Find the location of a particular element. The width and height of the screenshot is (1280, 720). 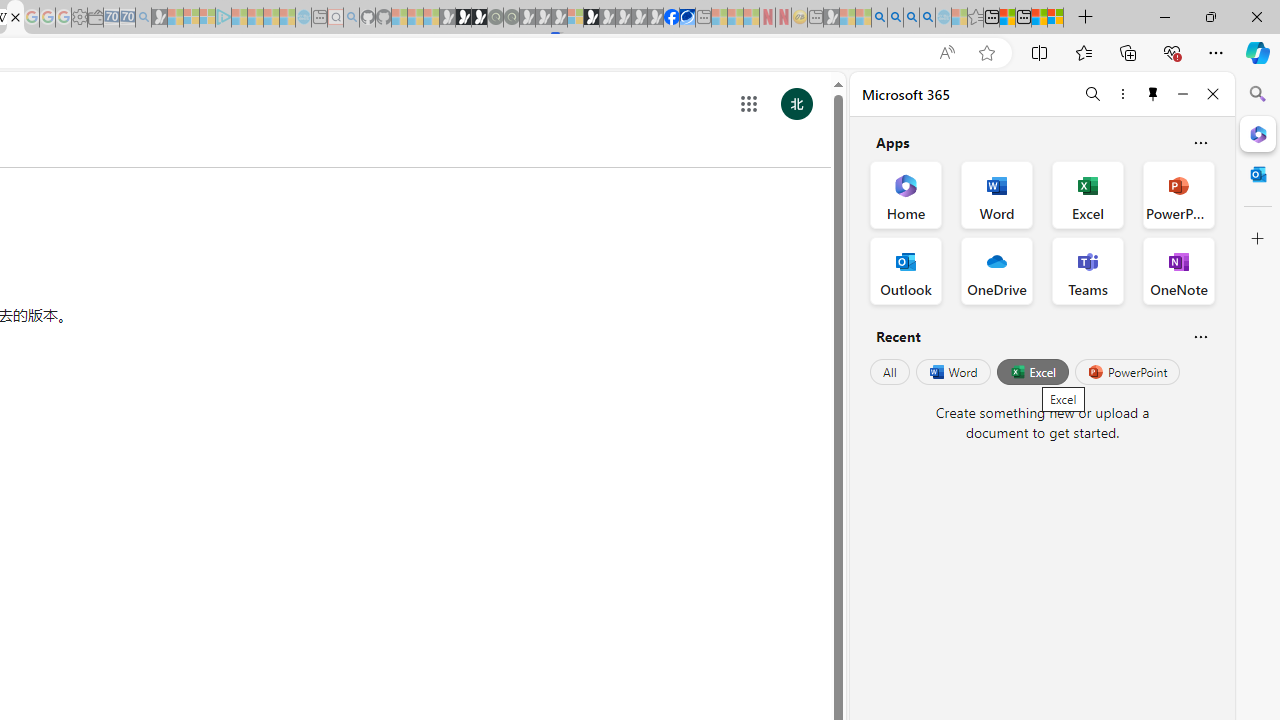

2009 Bing officially replaced Live Search on June 3 - Search is located at coordinates (895, 18).